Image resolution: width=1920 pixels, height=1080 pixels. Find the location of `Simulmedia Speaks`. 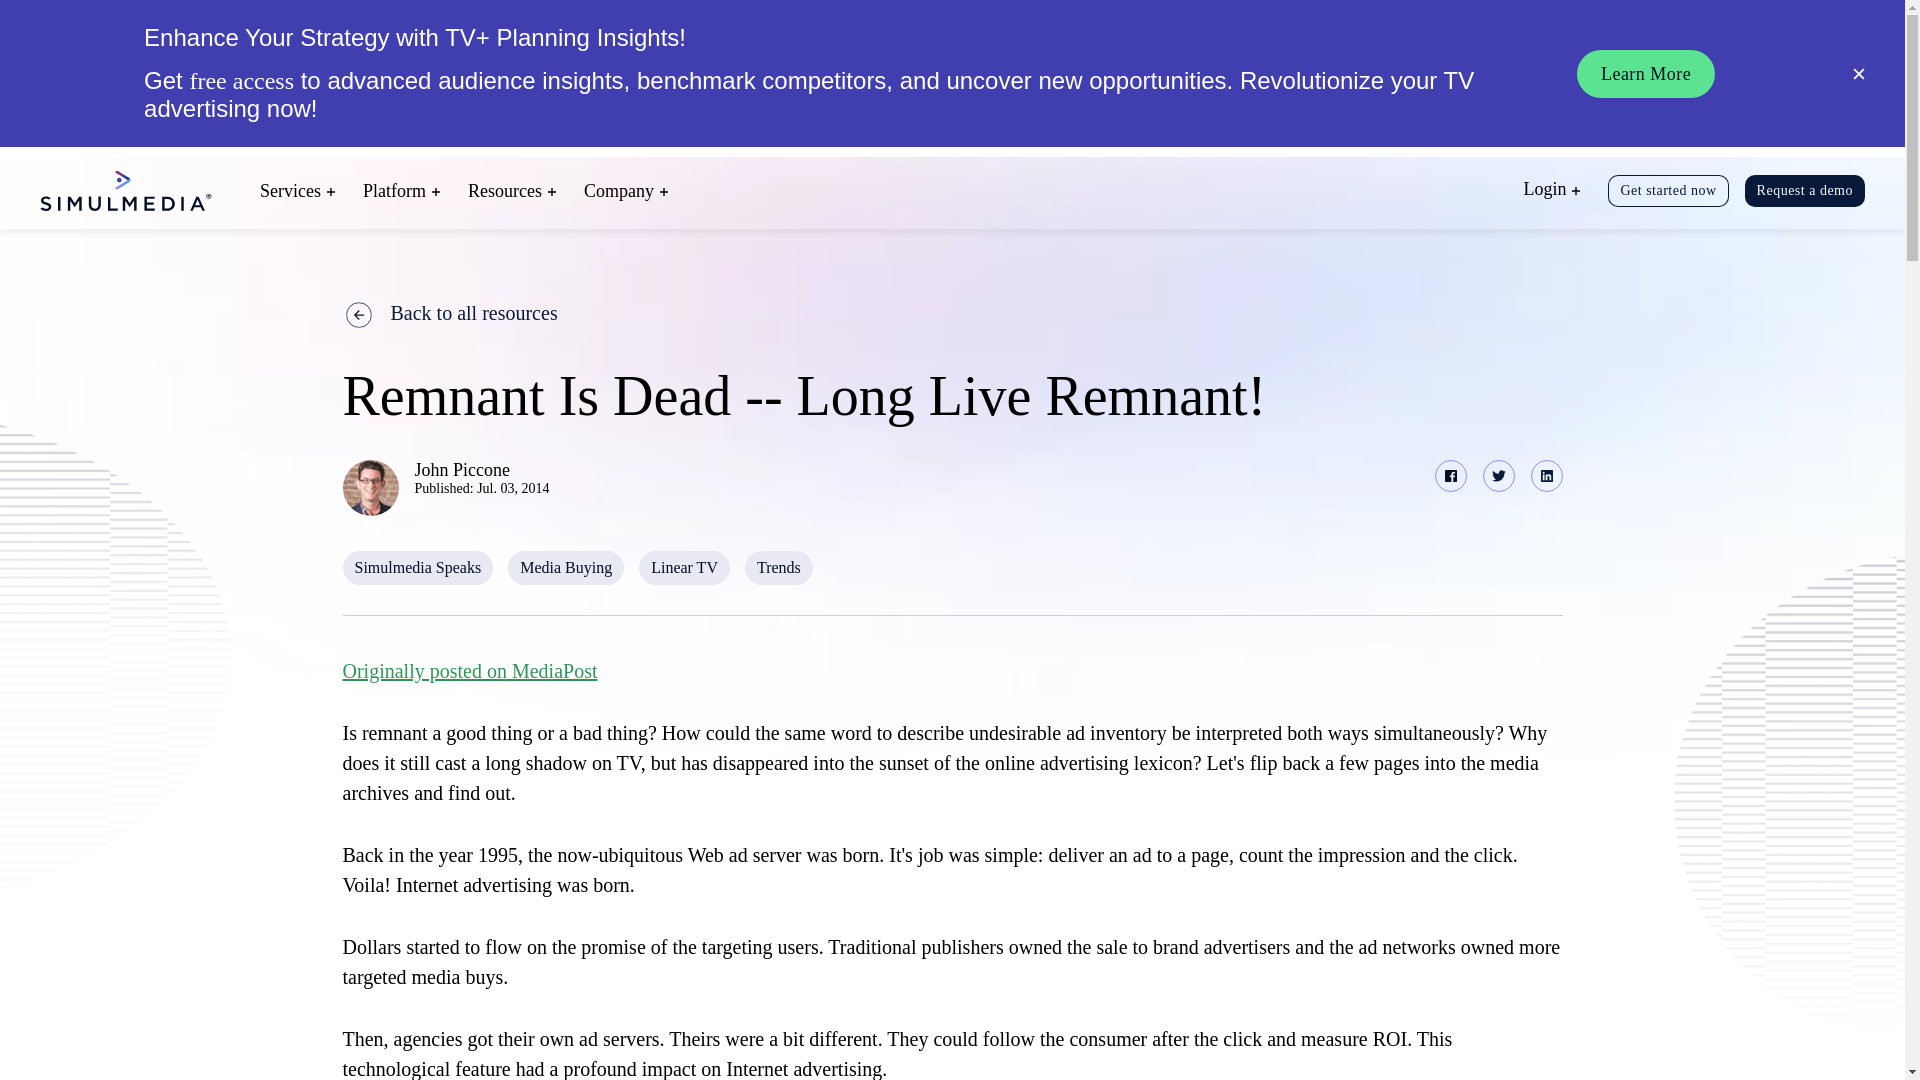

Simulmedia Speaks is located at coordinates (417, 568).